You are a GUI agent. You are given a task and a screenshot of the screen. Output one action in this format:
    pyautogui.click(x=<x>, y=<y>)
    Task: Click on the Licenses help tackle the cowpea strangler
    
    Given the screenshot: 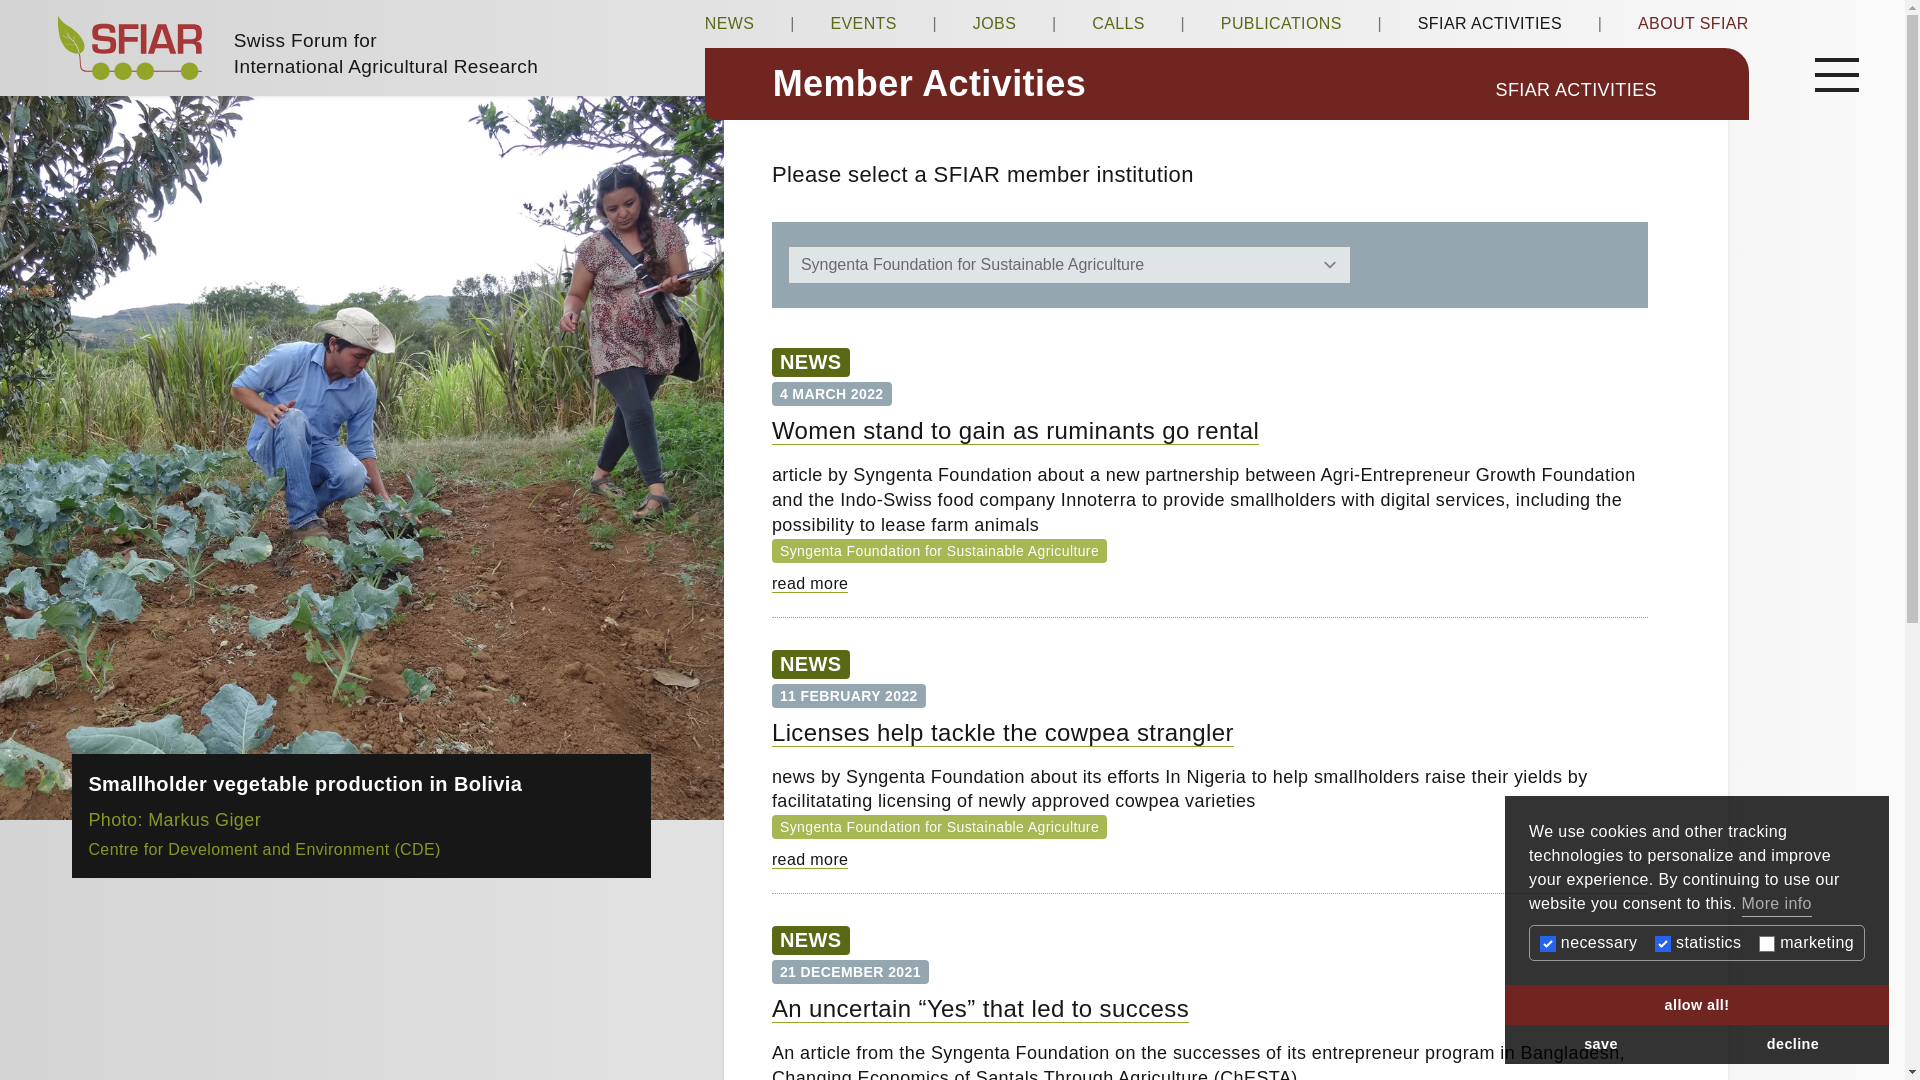 What is the action you would take?
    pyautogui.click(x=810, y=860)
    